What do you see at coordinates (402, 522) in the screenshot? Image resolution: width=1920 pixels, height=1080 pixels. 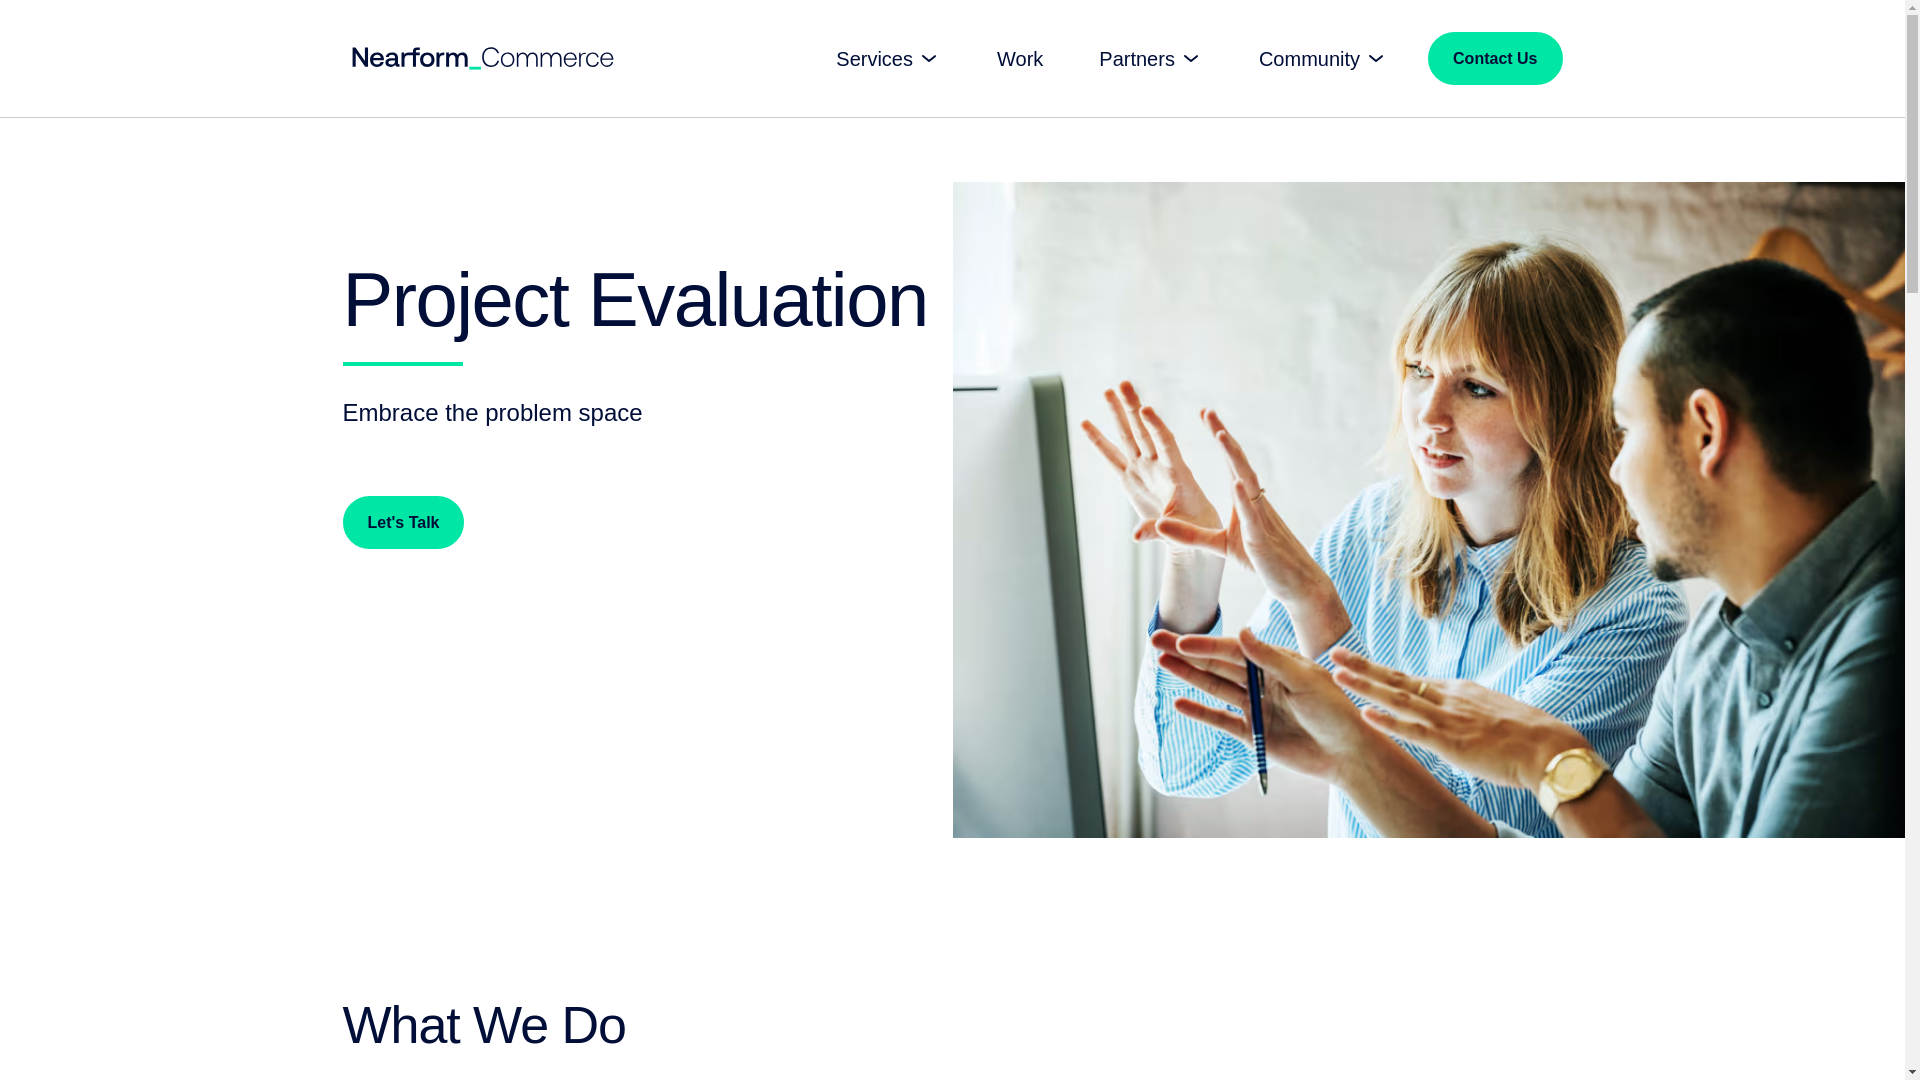 I see `Let's Talk` at bounding box center [402, 522].